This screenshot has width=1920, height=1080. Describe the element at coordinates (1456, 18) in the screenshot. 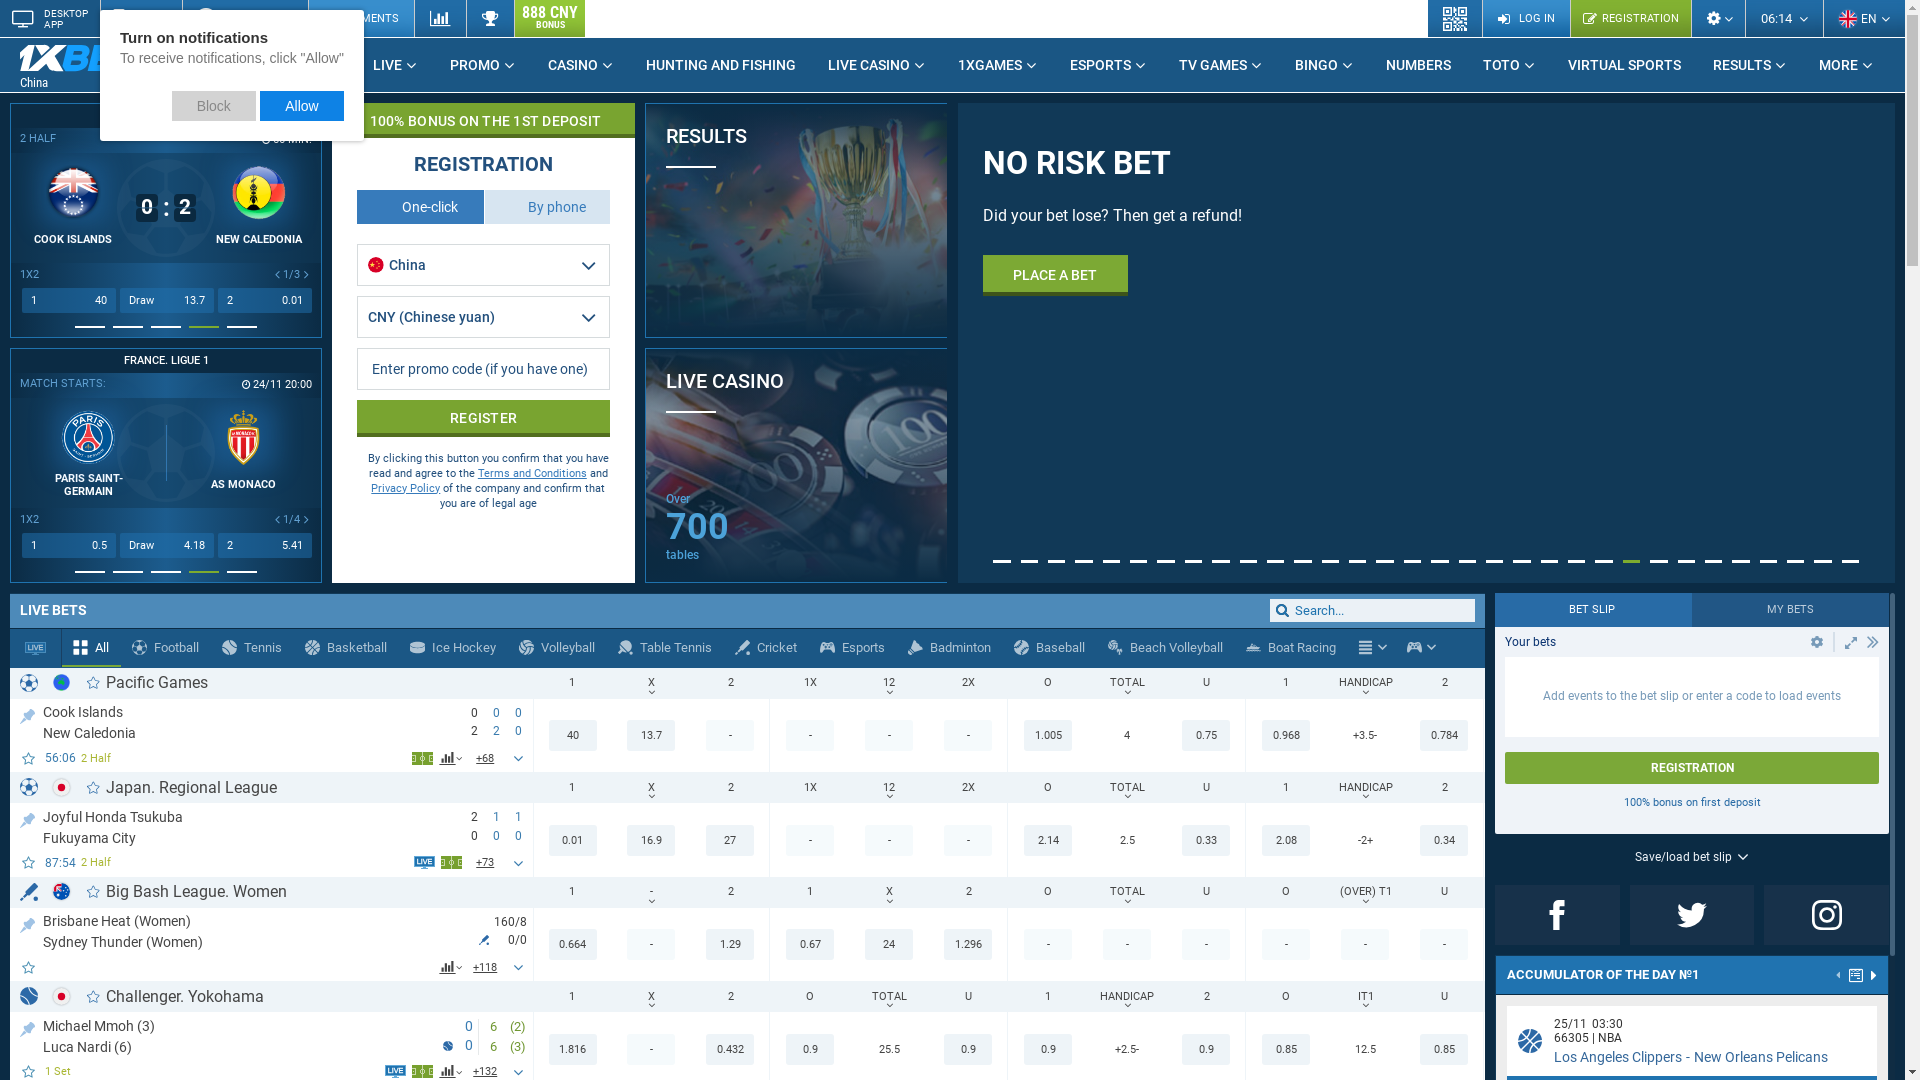

I see `QR code login` at that location.